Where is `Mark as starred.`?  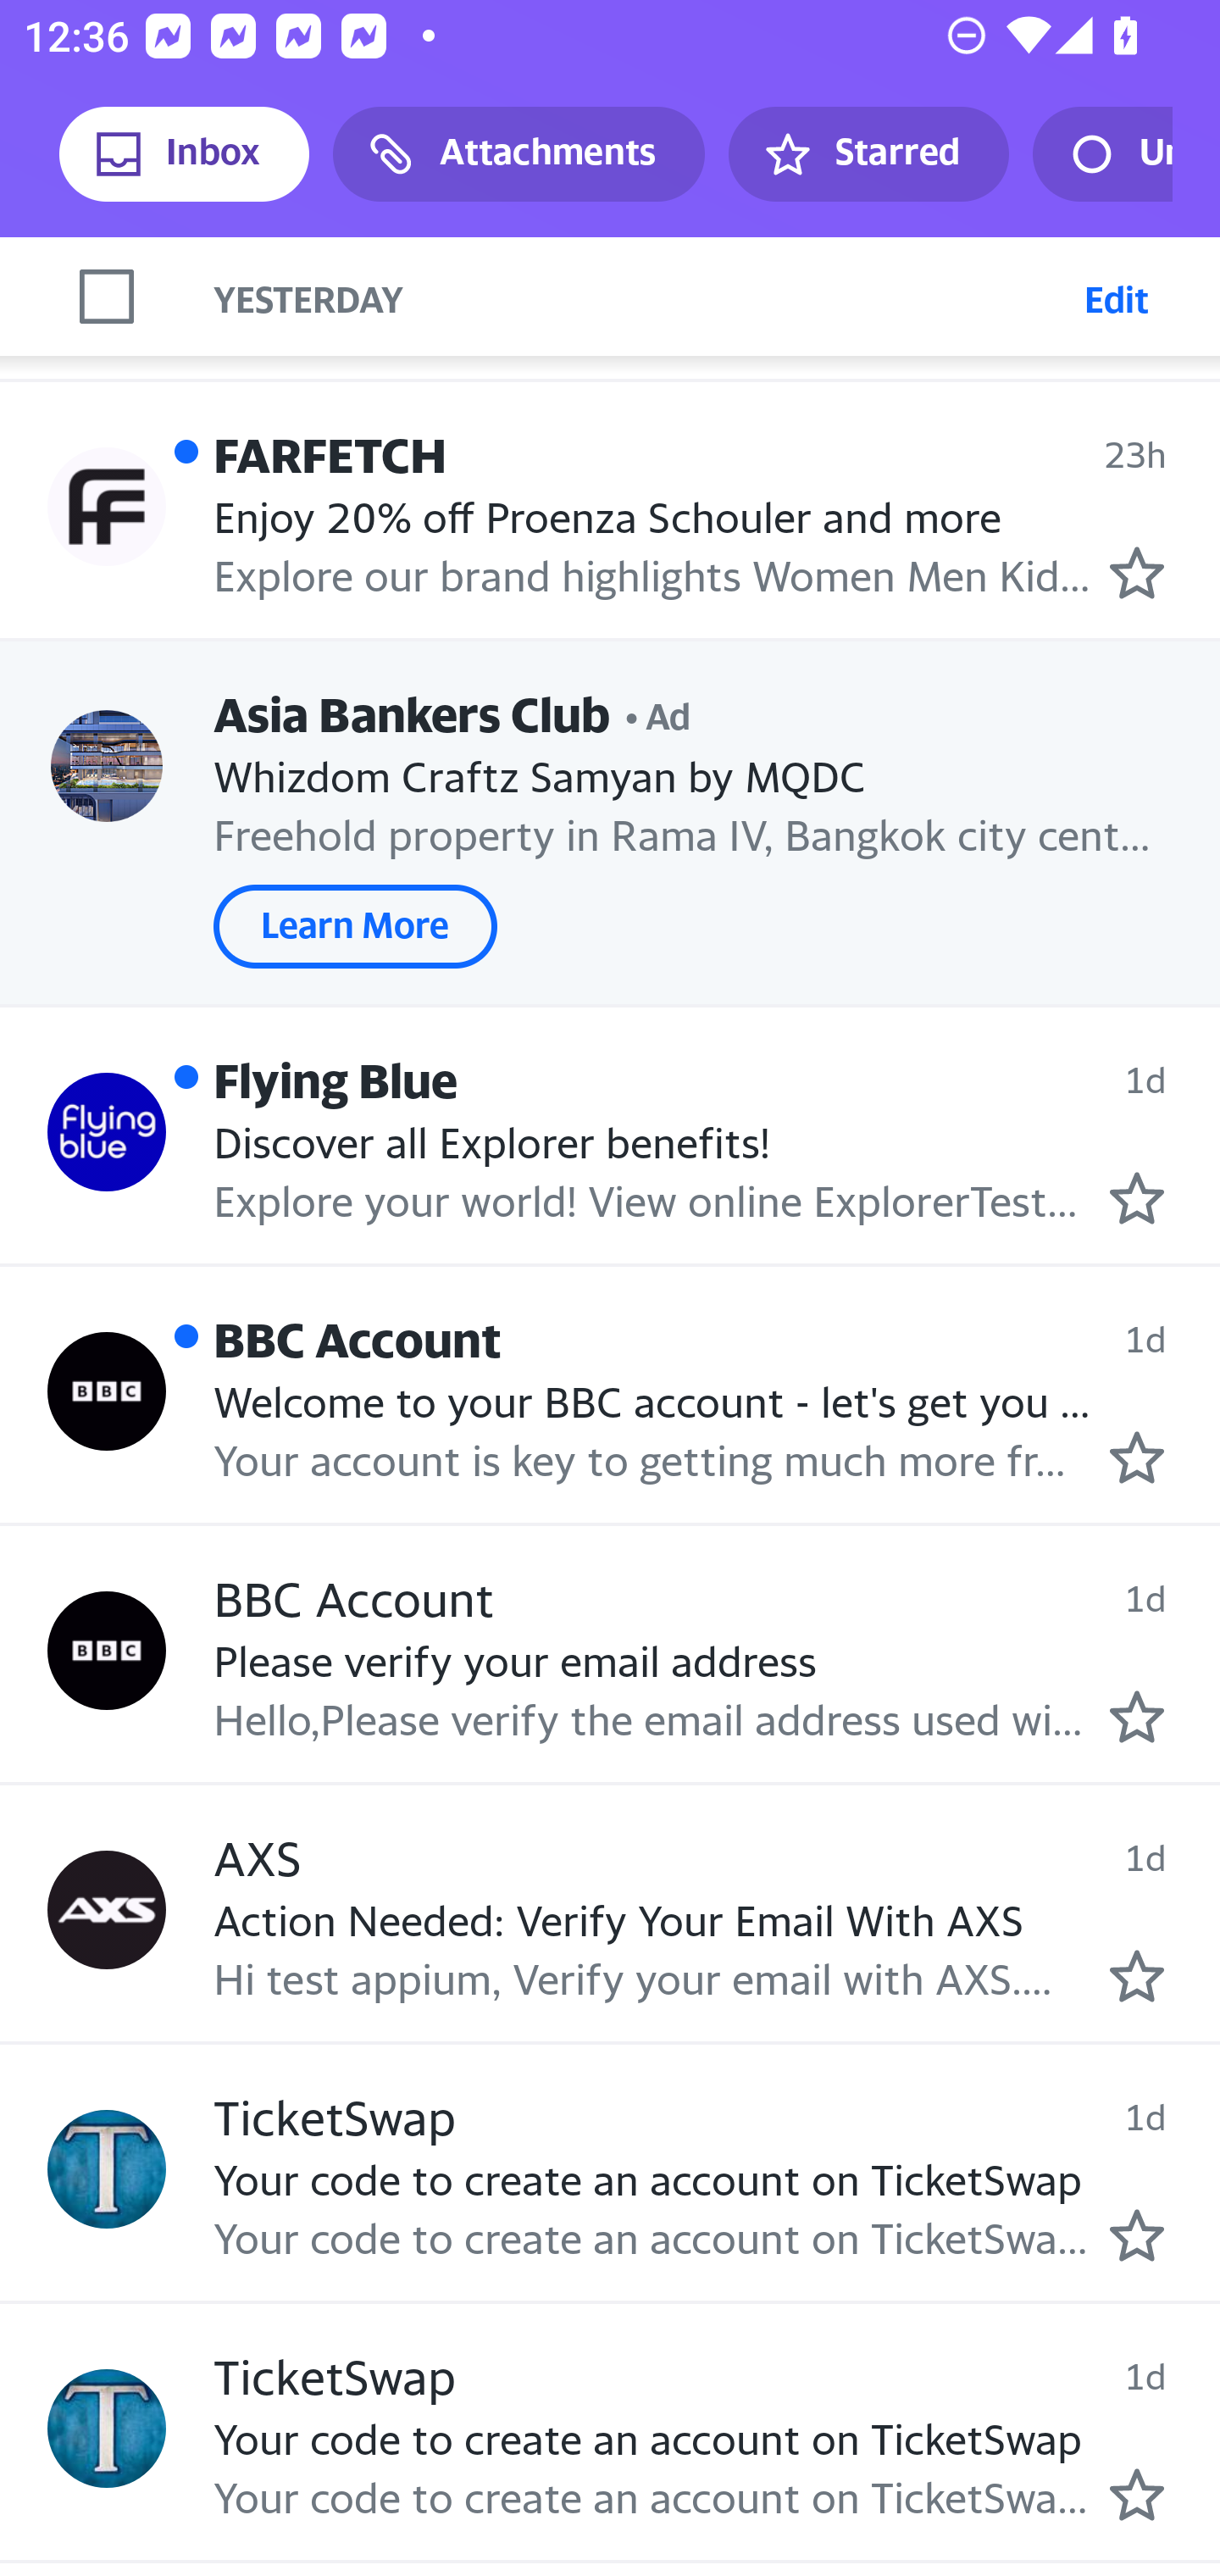
Mark as starred. is located at coordinates (1137, 1457).